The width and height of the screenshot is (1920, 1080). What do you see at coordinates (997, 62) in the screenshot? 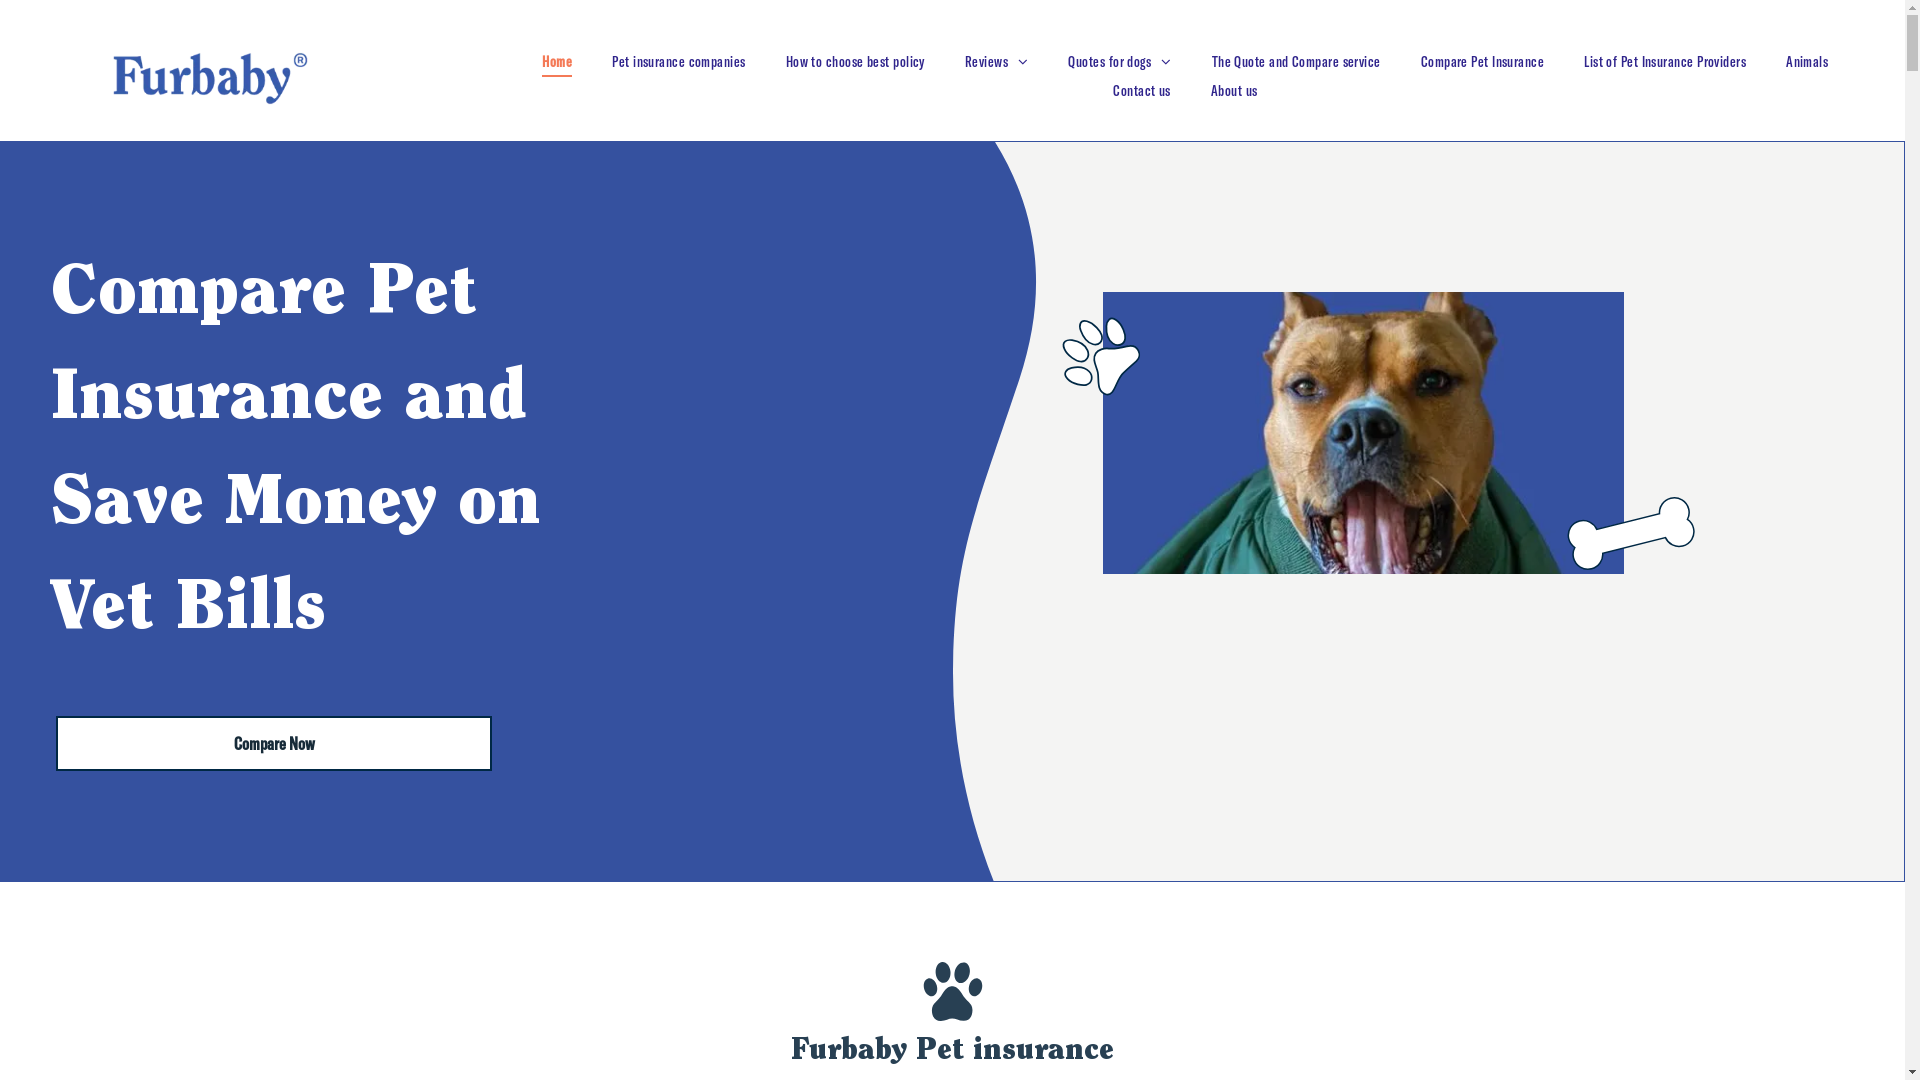
I see `Reviews` at bounding box center [997, 62].